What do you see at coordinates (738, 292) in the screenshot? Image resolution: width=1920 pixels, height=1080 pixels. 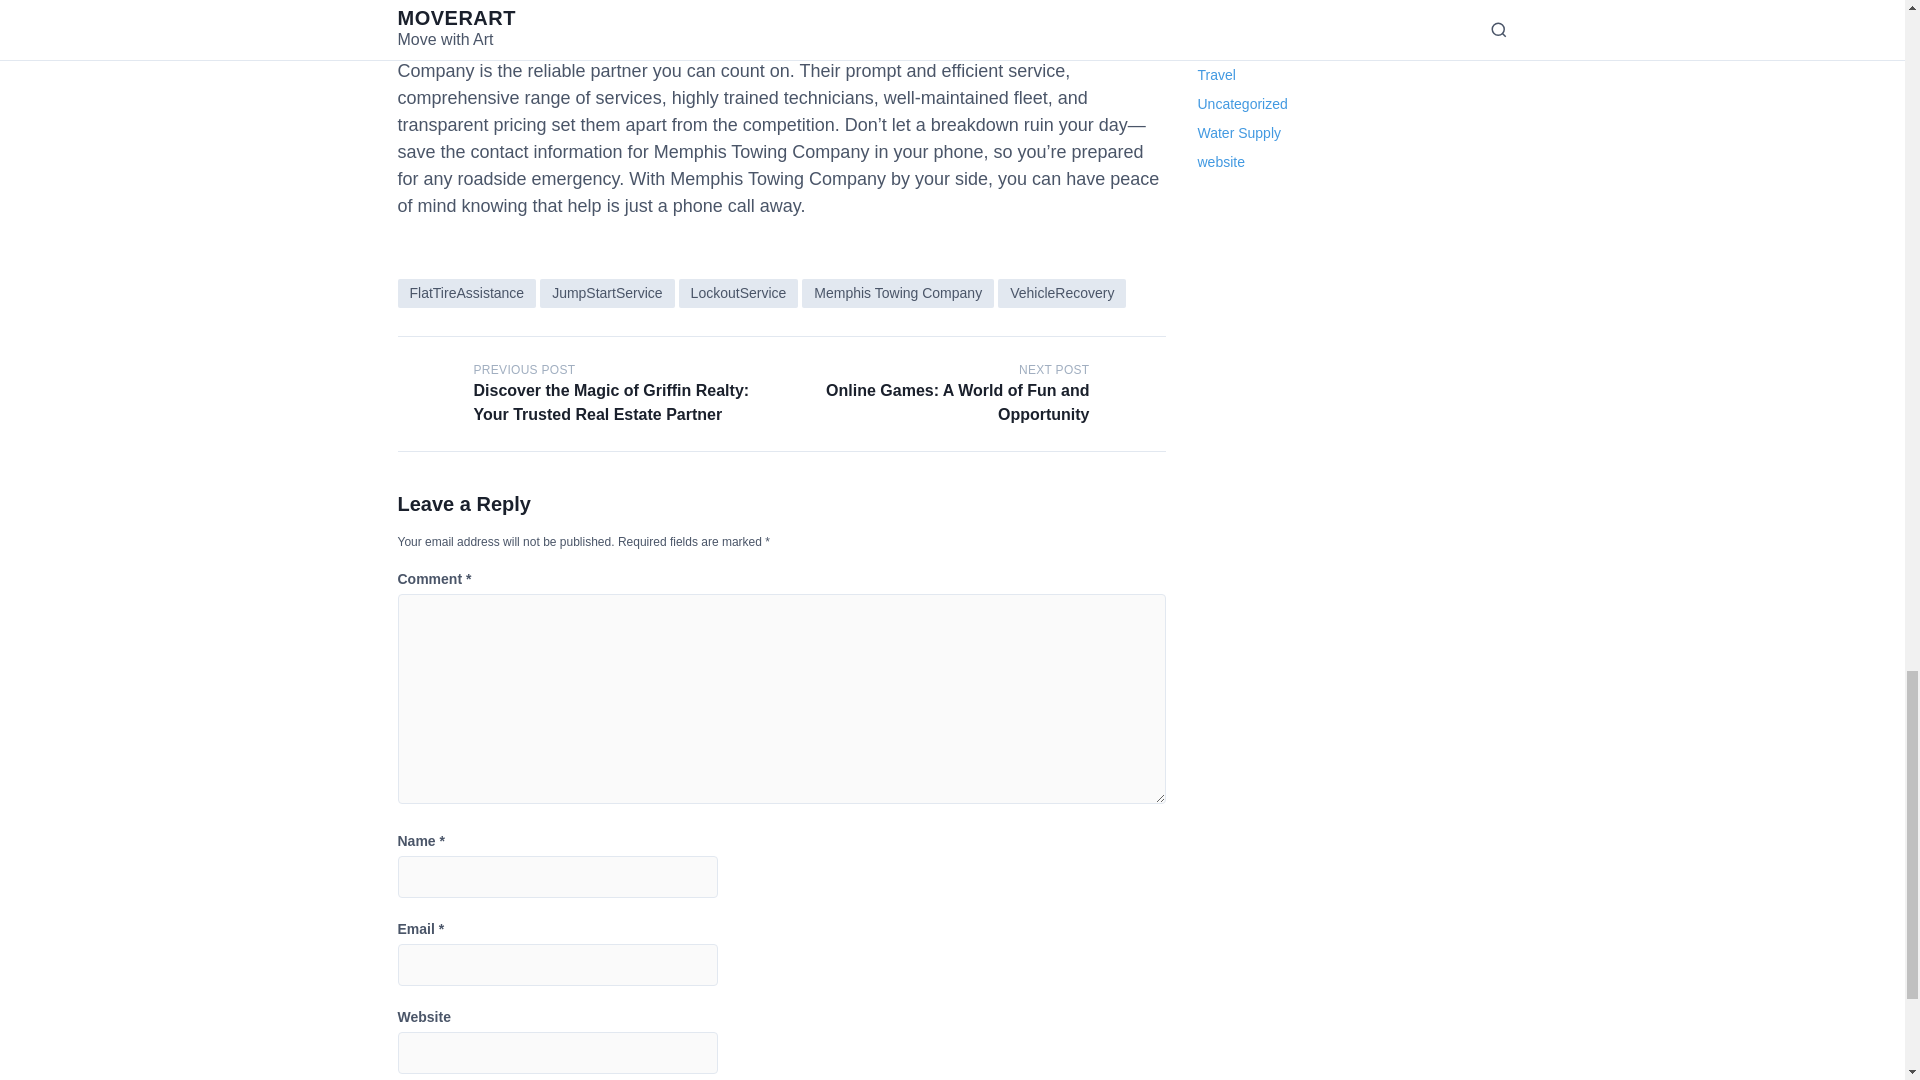 I see `LockoutService` at bounding box center [738, 292].